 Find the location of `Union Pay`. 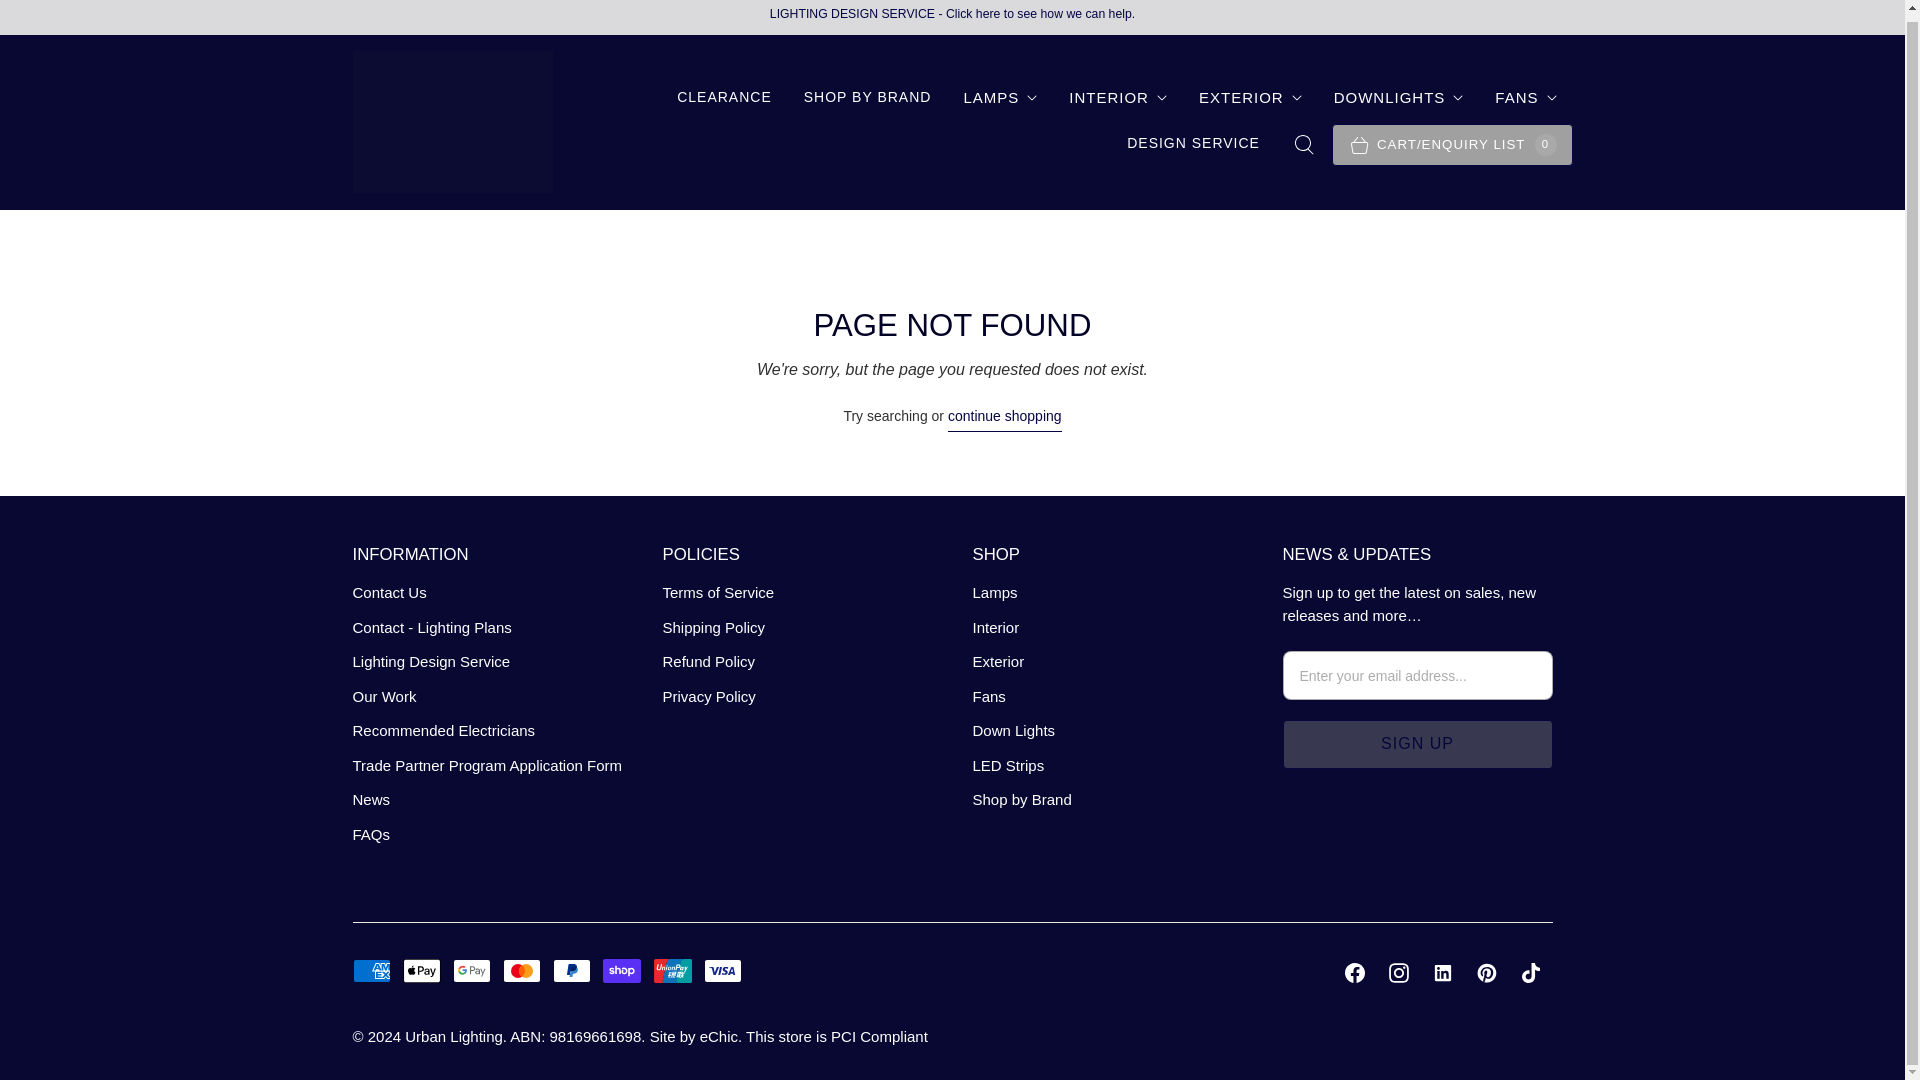

Union Pay is located at coordinates (672, 970).